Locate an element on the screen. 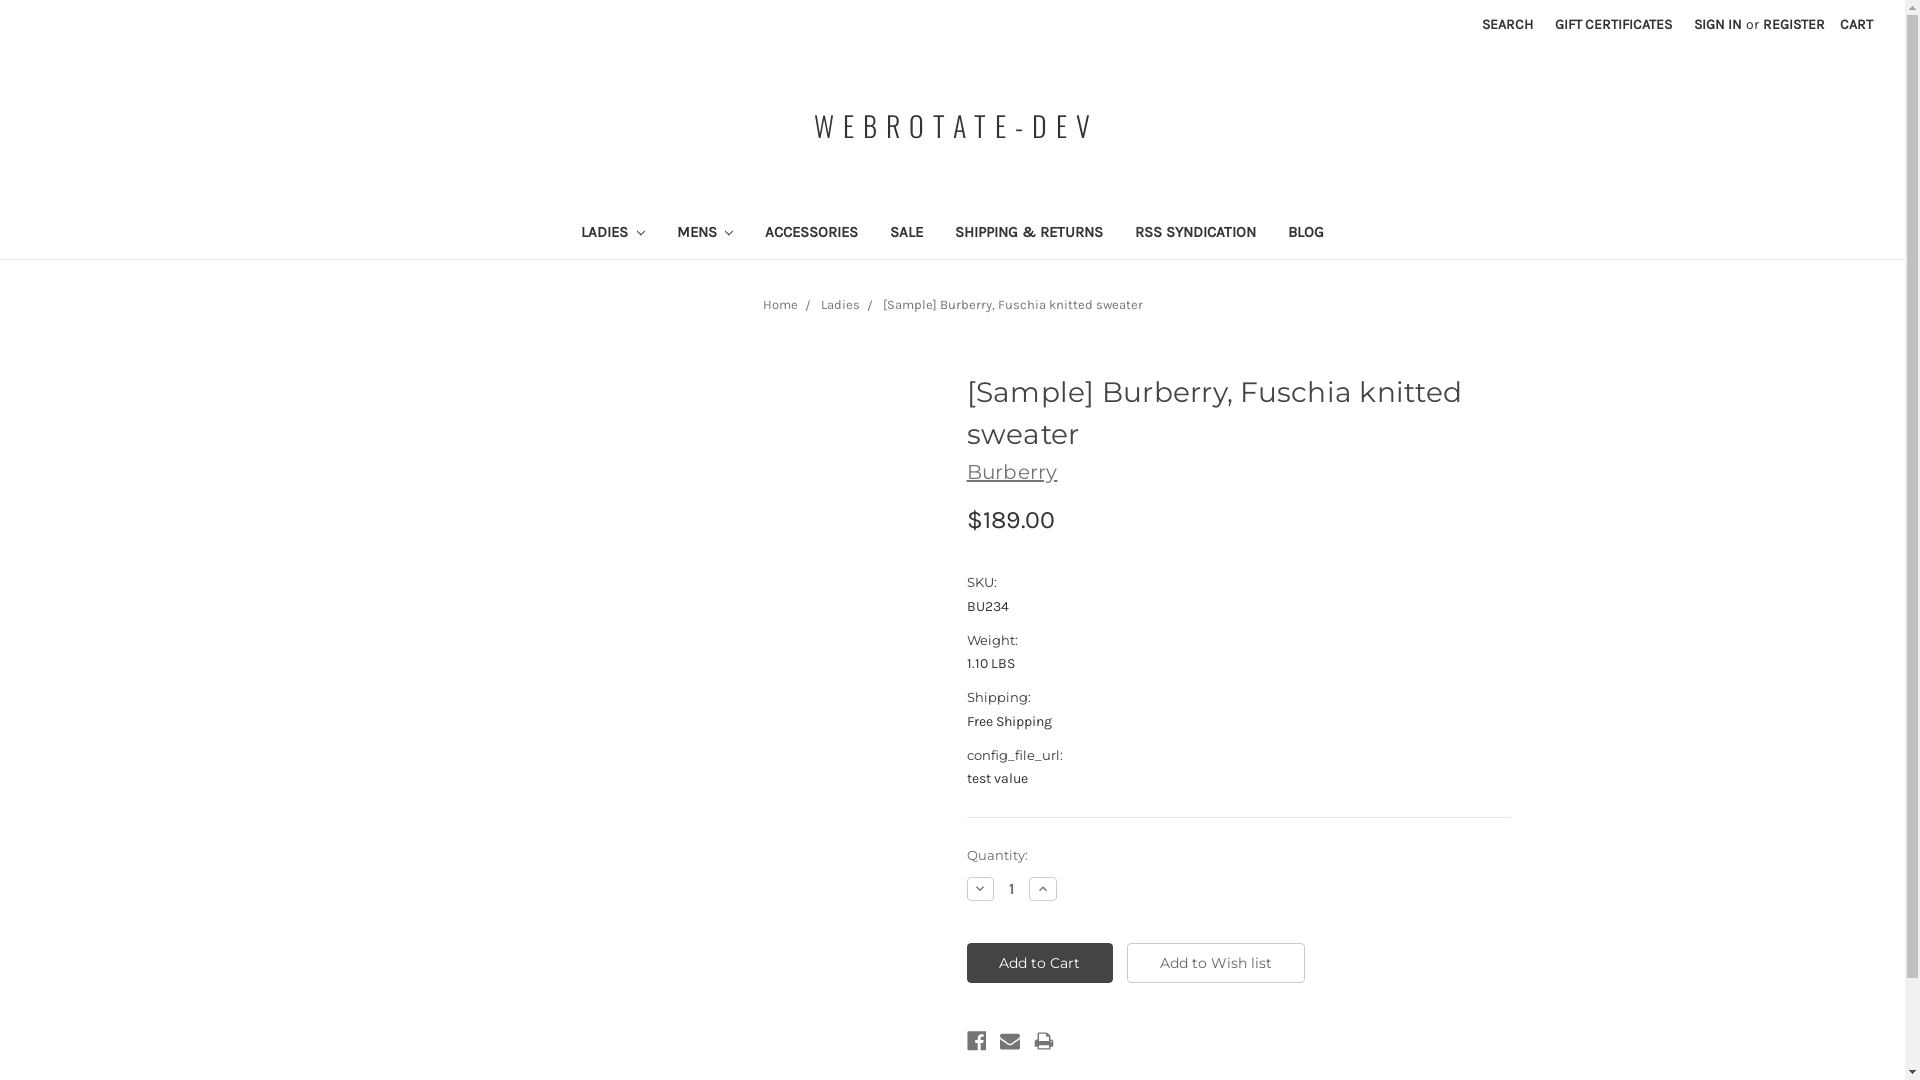 Image resolution: width=1920 pixels, height=1080 pixels. Add to Wish list is located at coordinates (1216, 963).